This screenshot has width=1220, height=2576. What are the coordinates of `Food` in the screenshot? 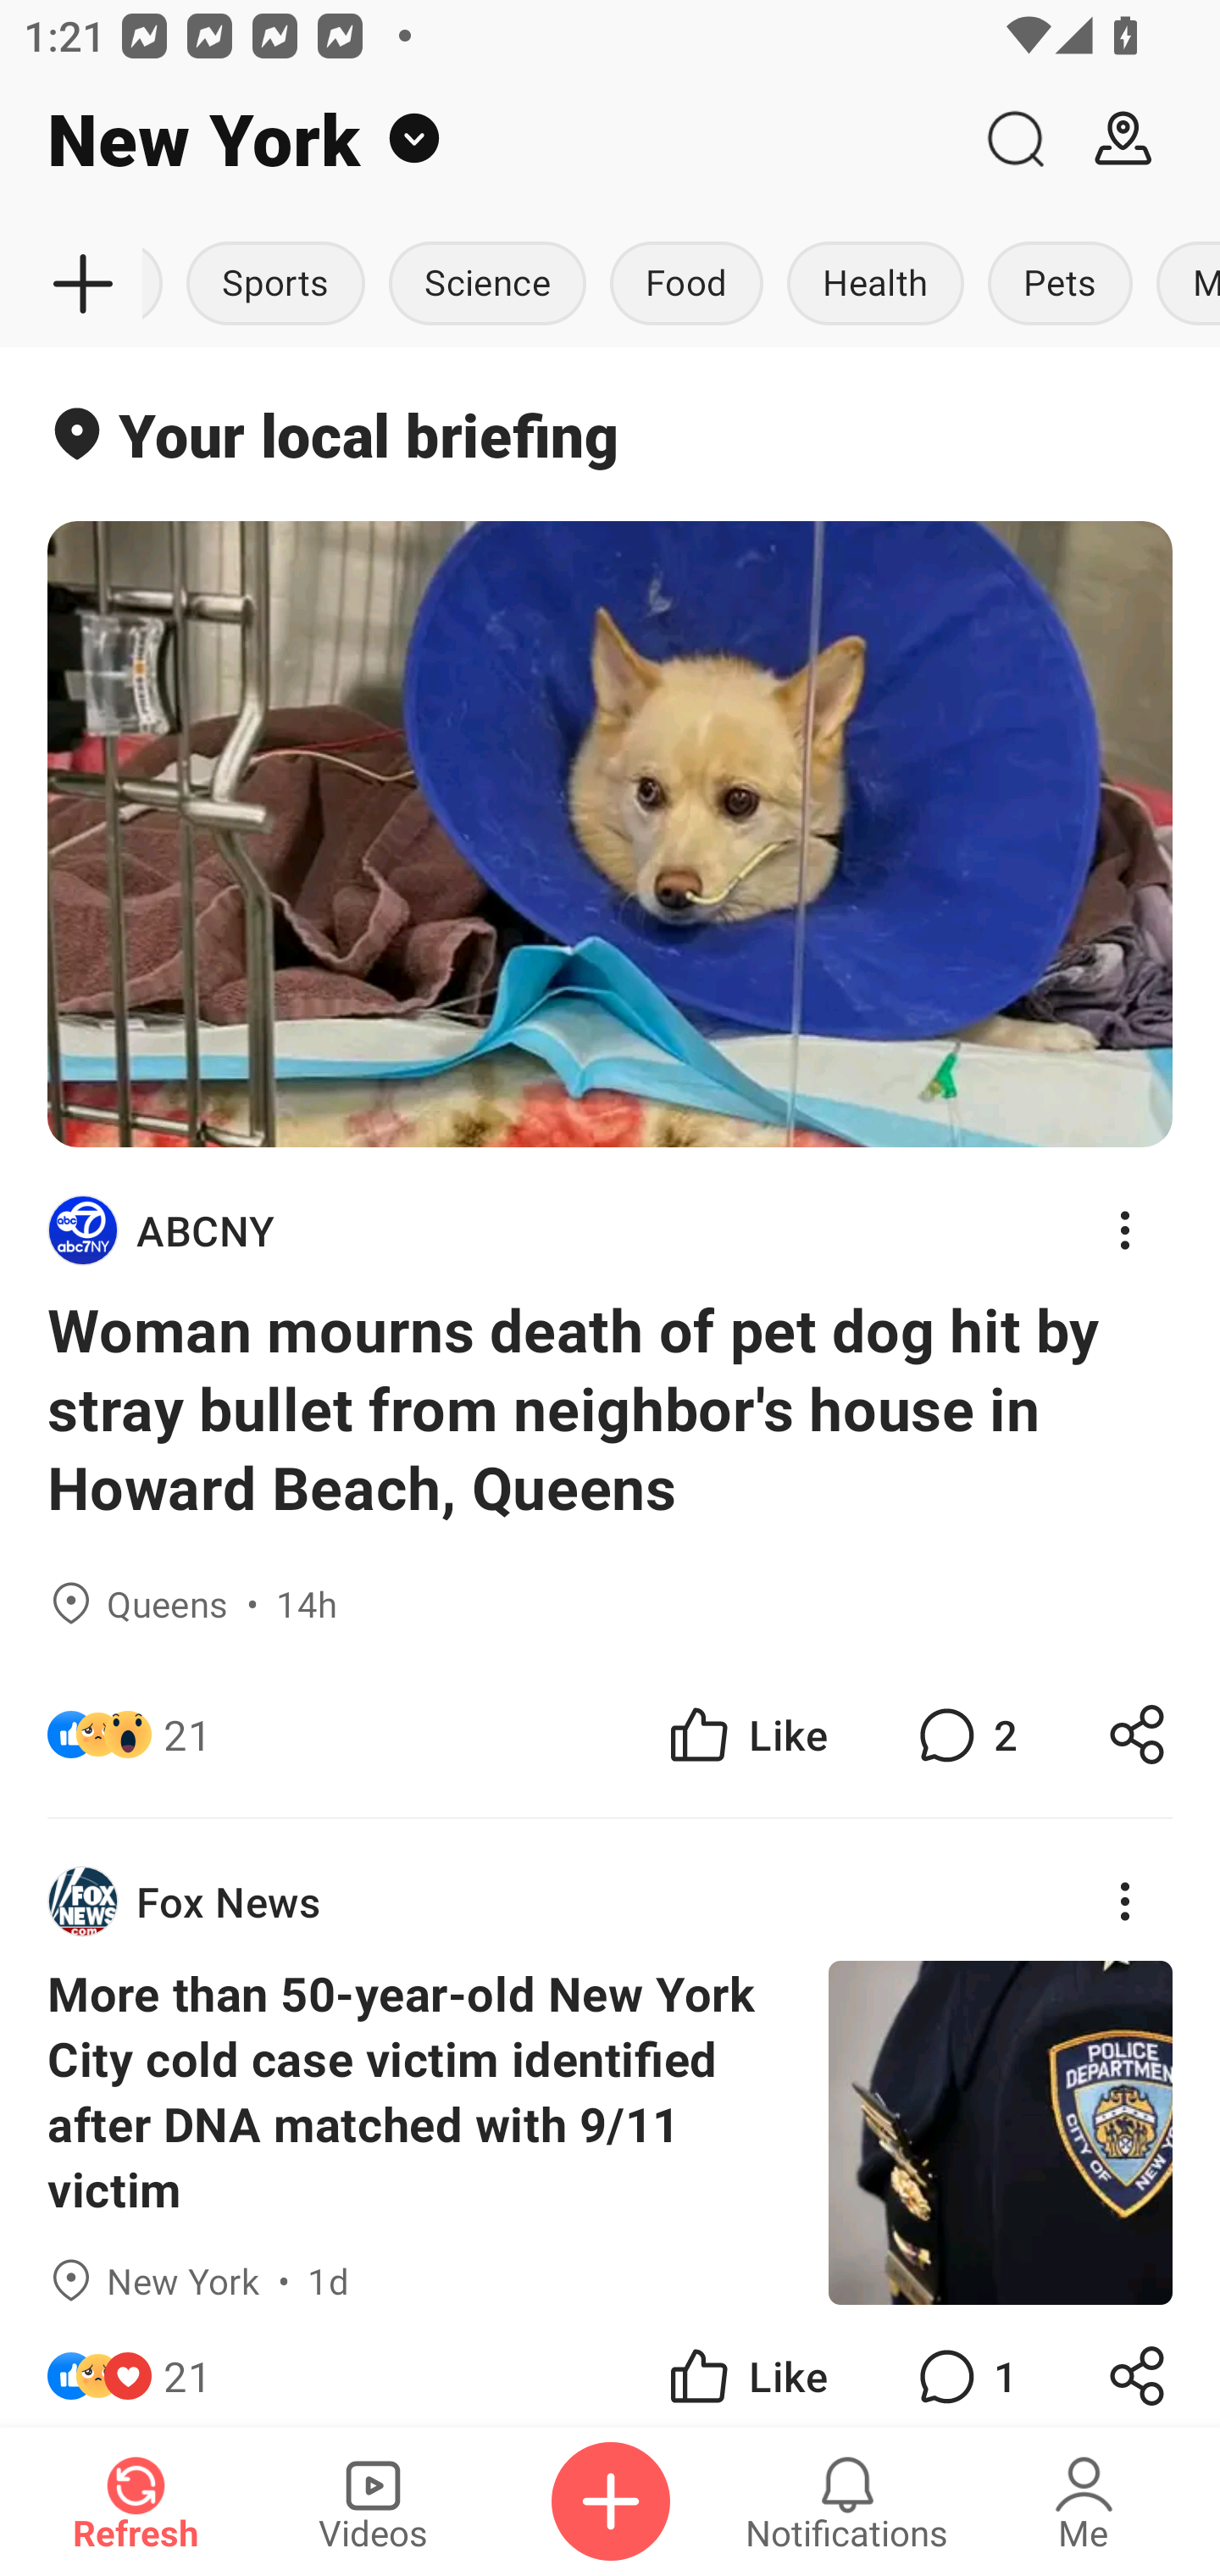 It's located at (686, 285).